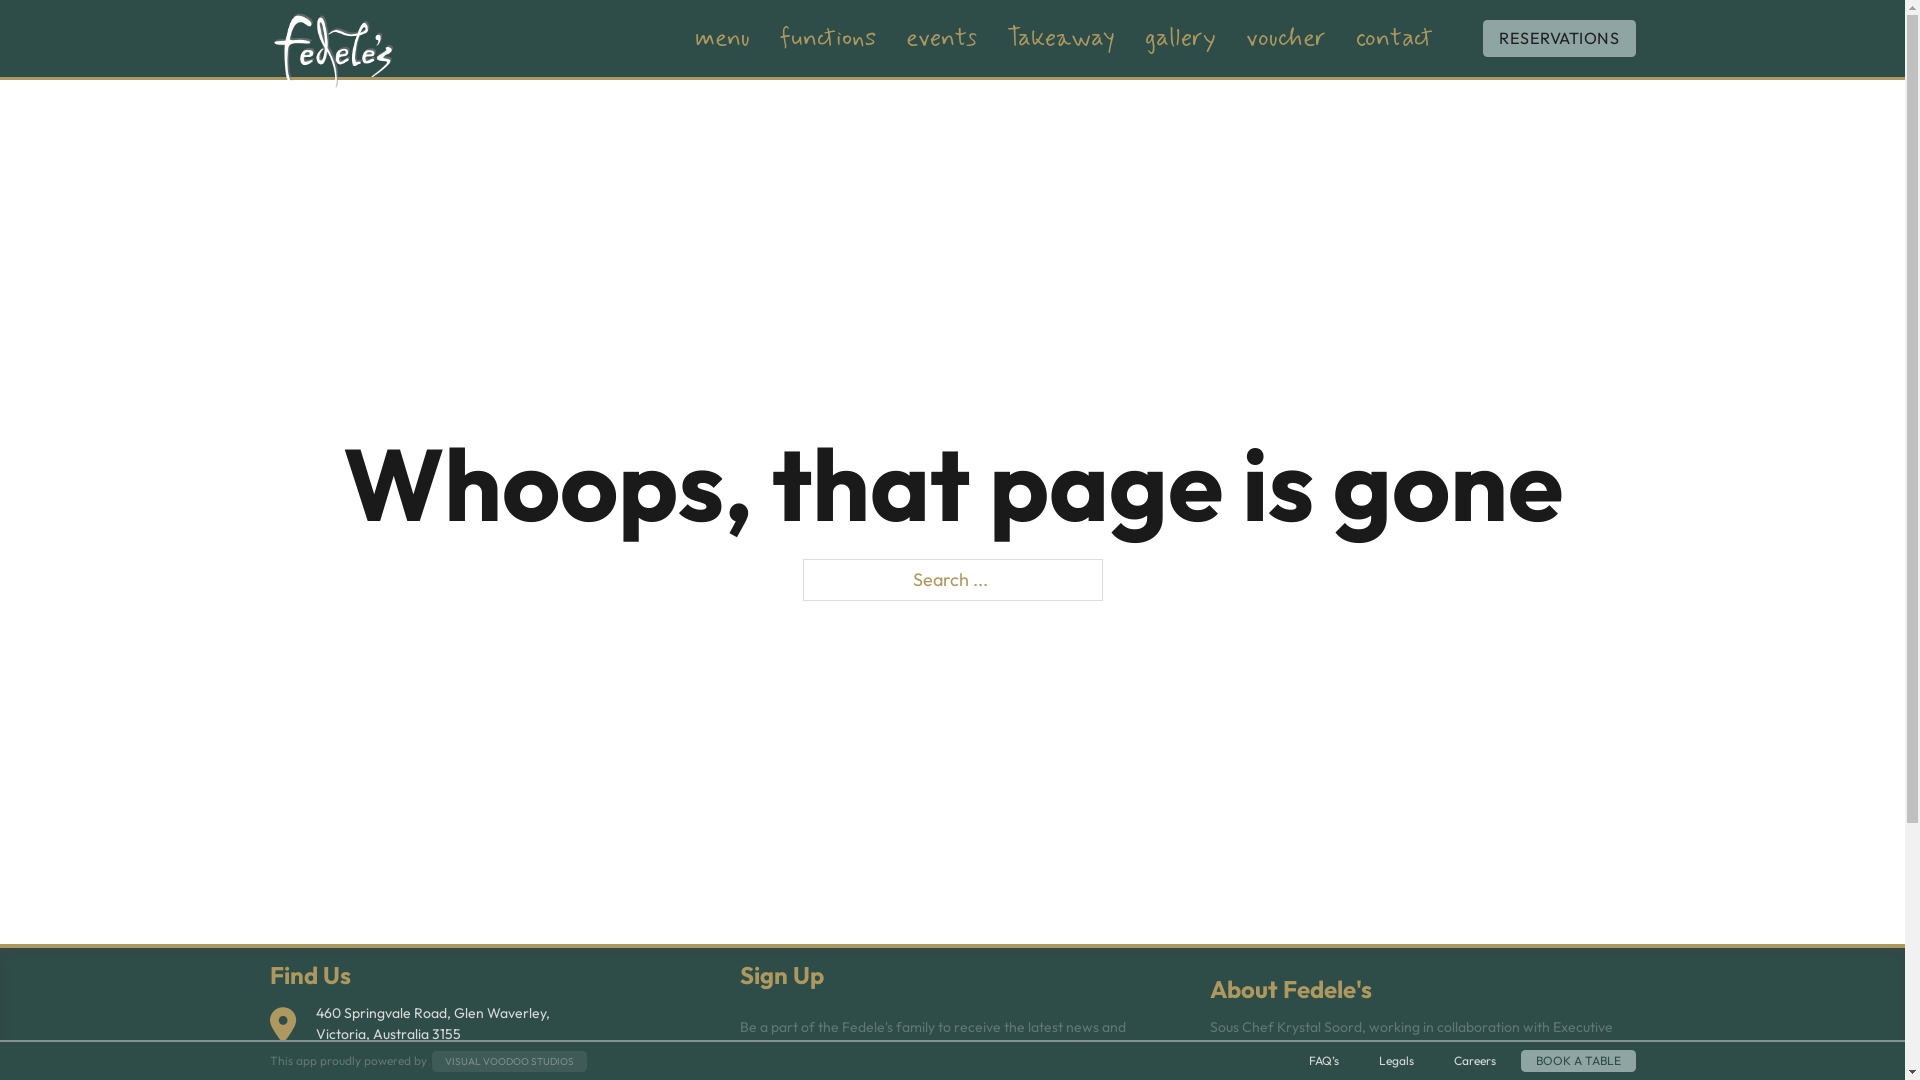  Describe the element at coordinates (1286, 39) in the screenshot. I see `voucher` at that location.